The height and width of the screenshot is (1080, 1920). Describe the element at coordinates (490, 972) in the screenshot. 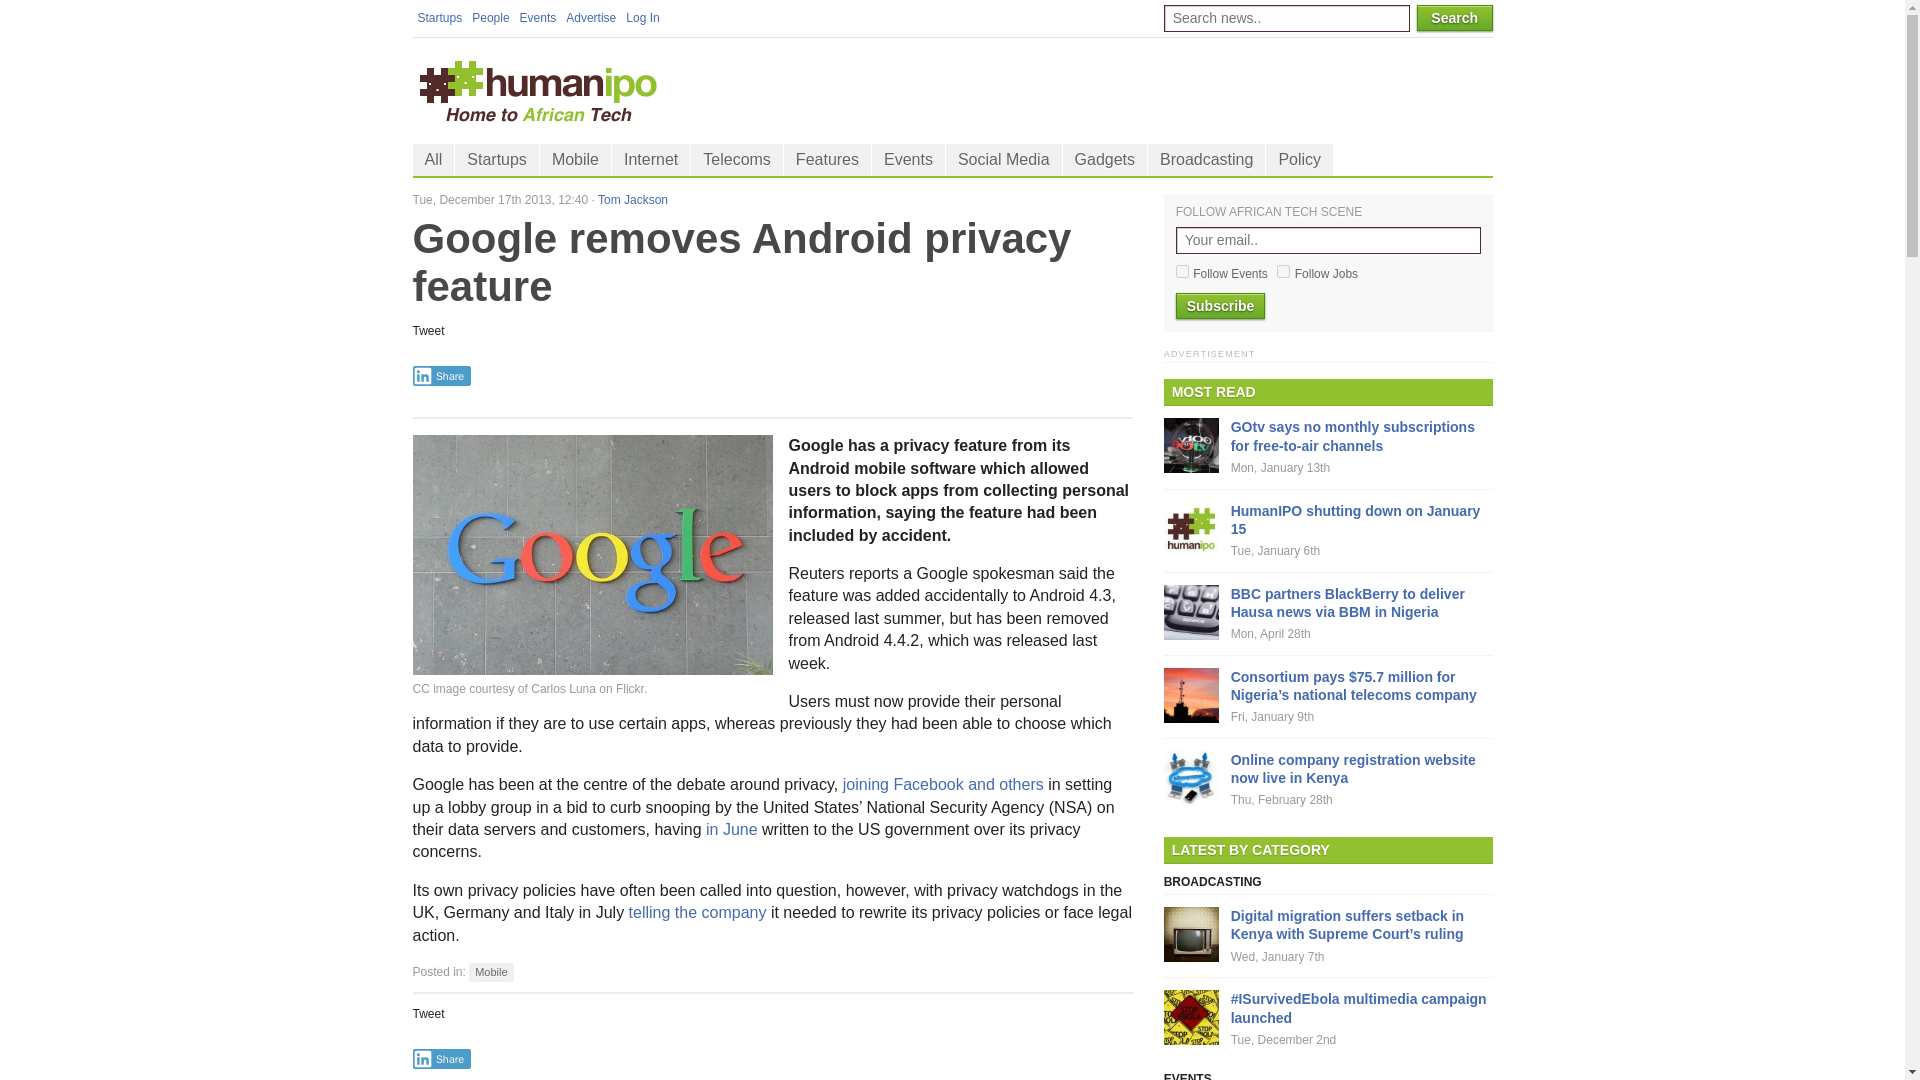

I see `Mobile` at that location.